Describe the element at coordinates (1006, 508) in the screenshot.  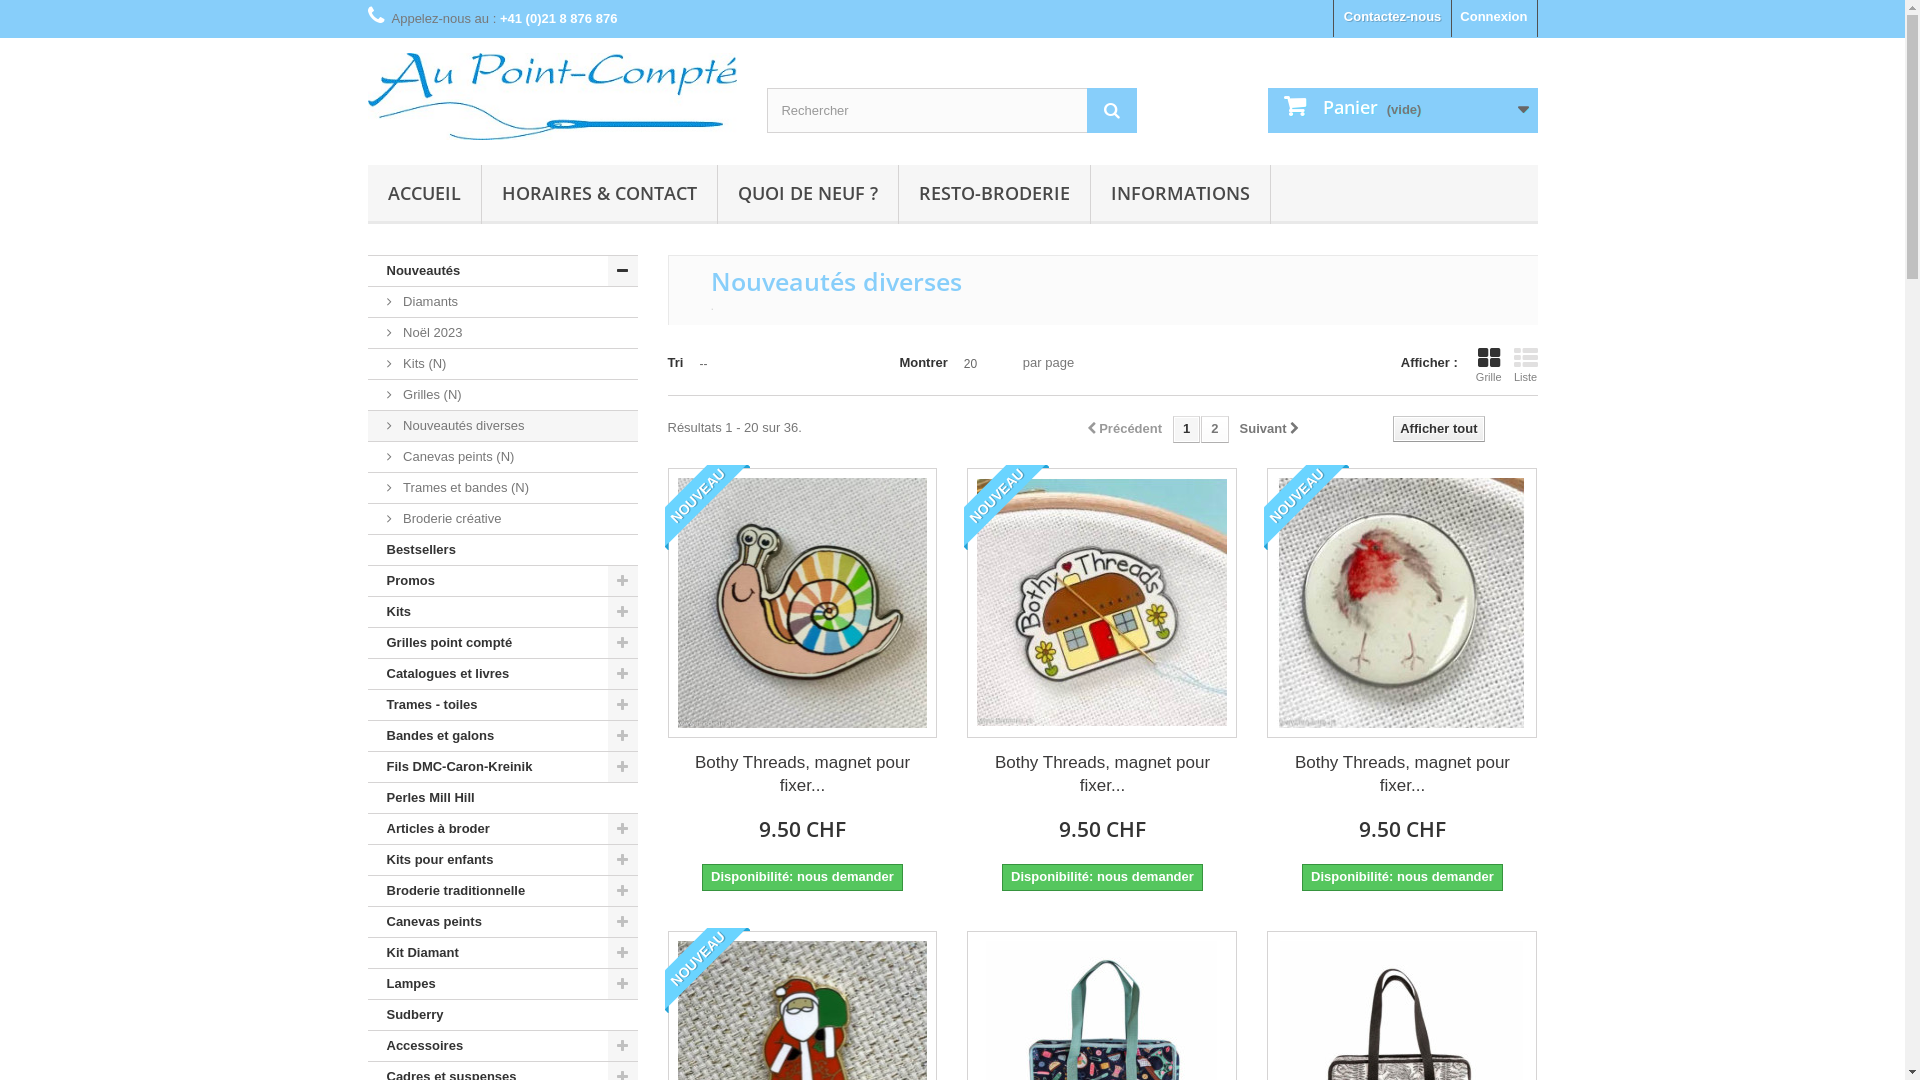
I see `NOUVEAU` at that location.